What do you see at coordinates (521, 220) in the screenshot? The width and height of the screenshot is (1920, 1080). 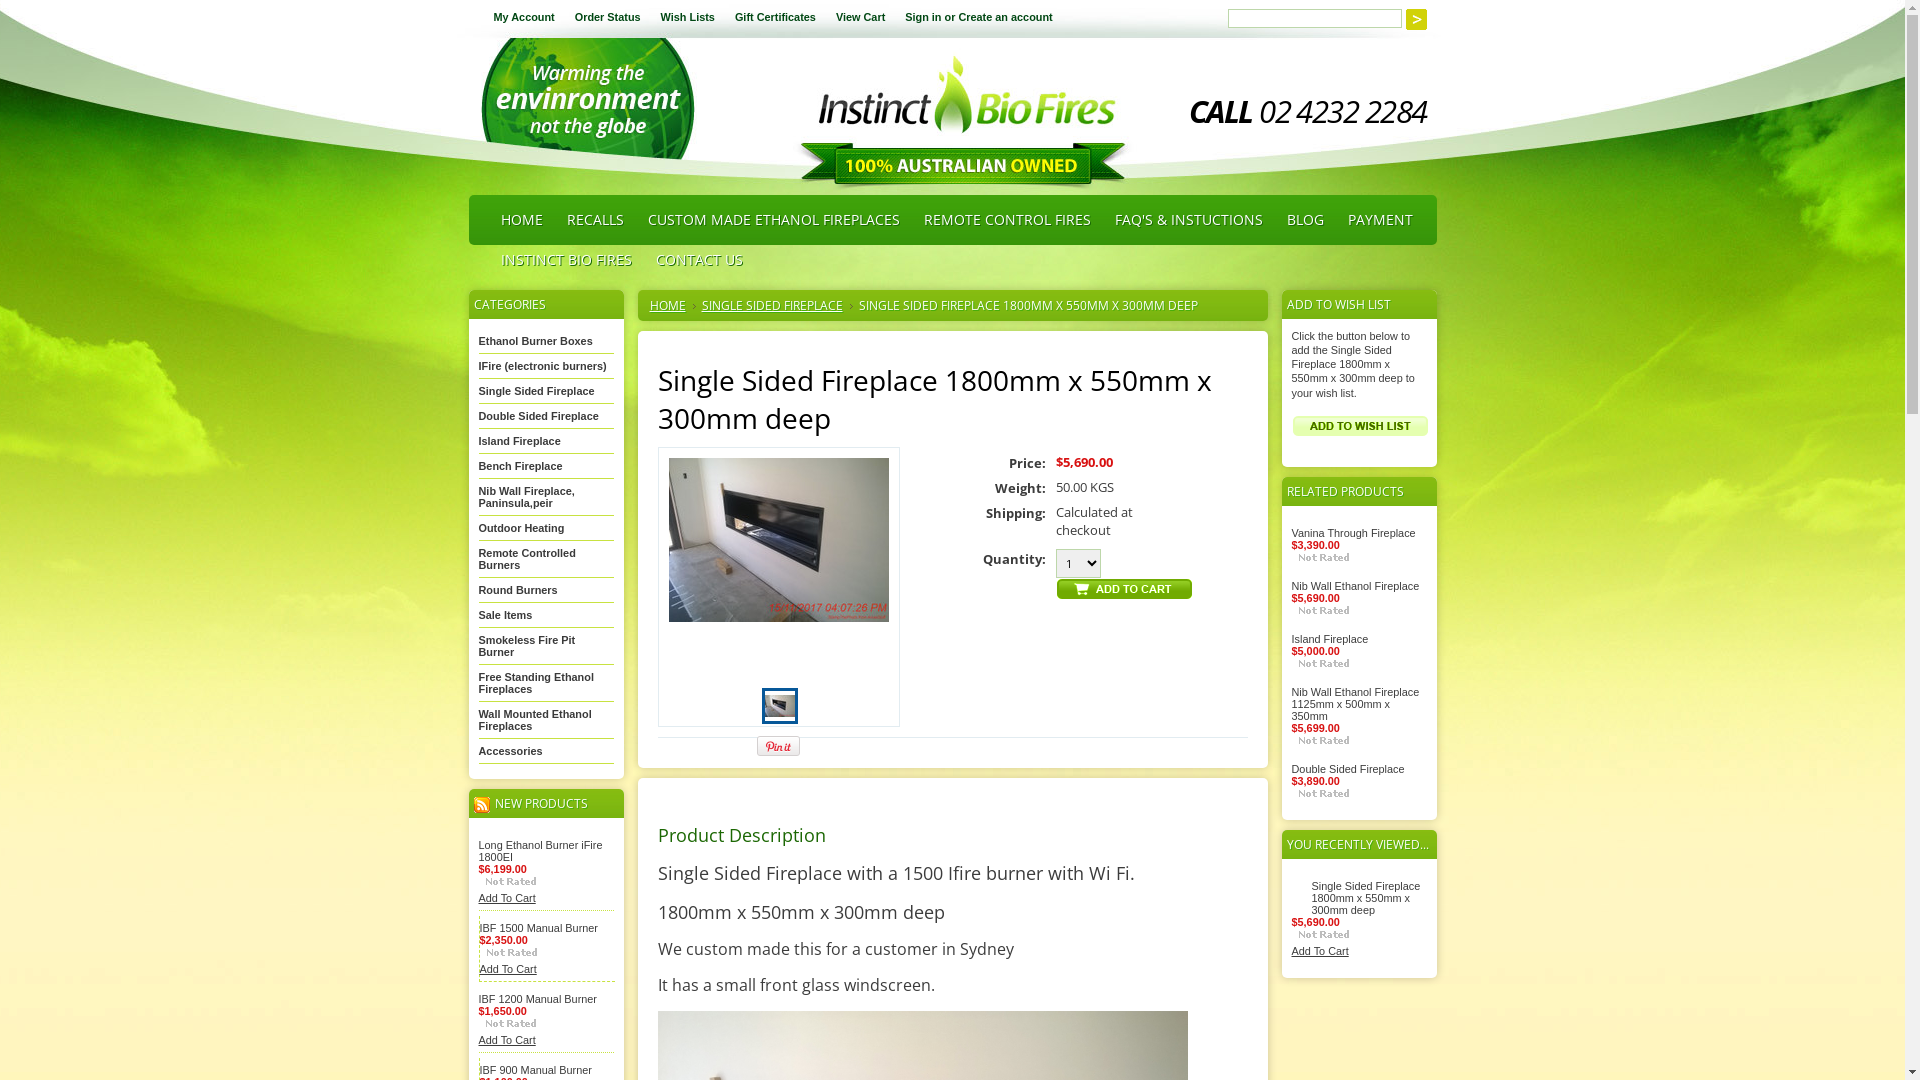 I see `HOME` at bounding box center [521, 220].